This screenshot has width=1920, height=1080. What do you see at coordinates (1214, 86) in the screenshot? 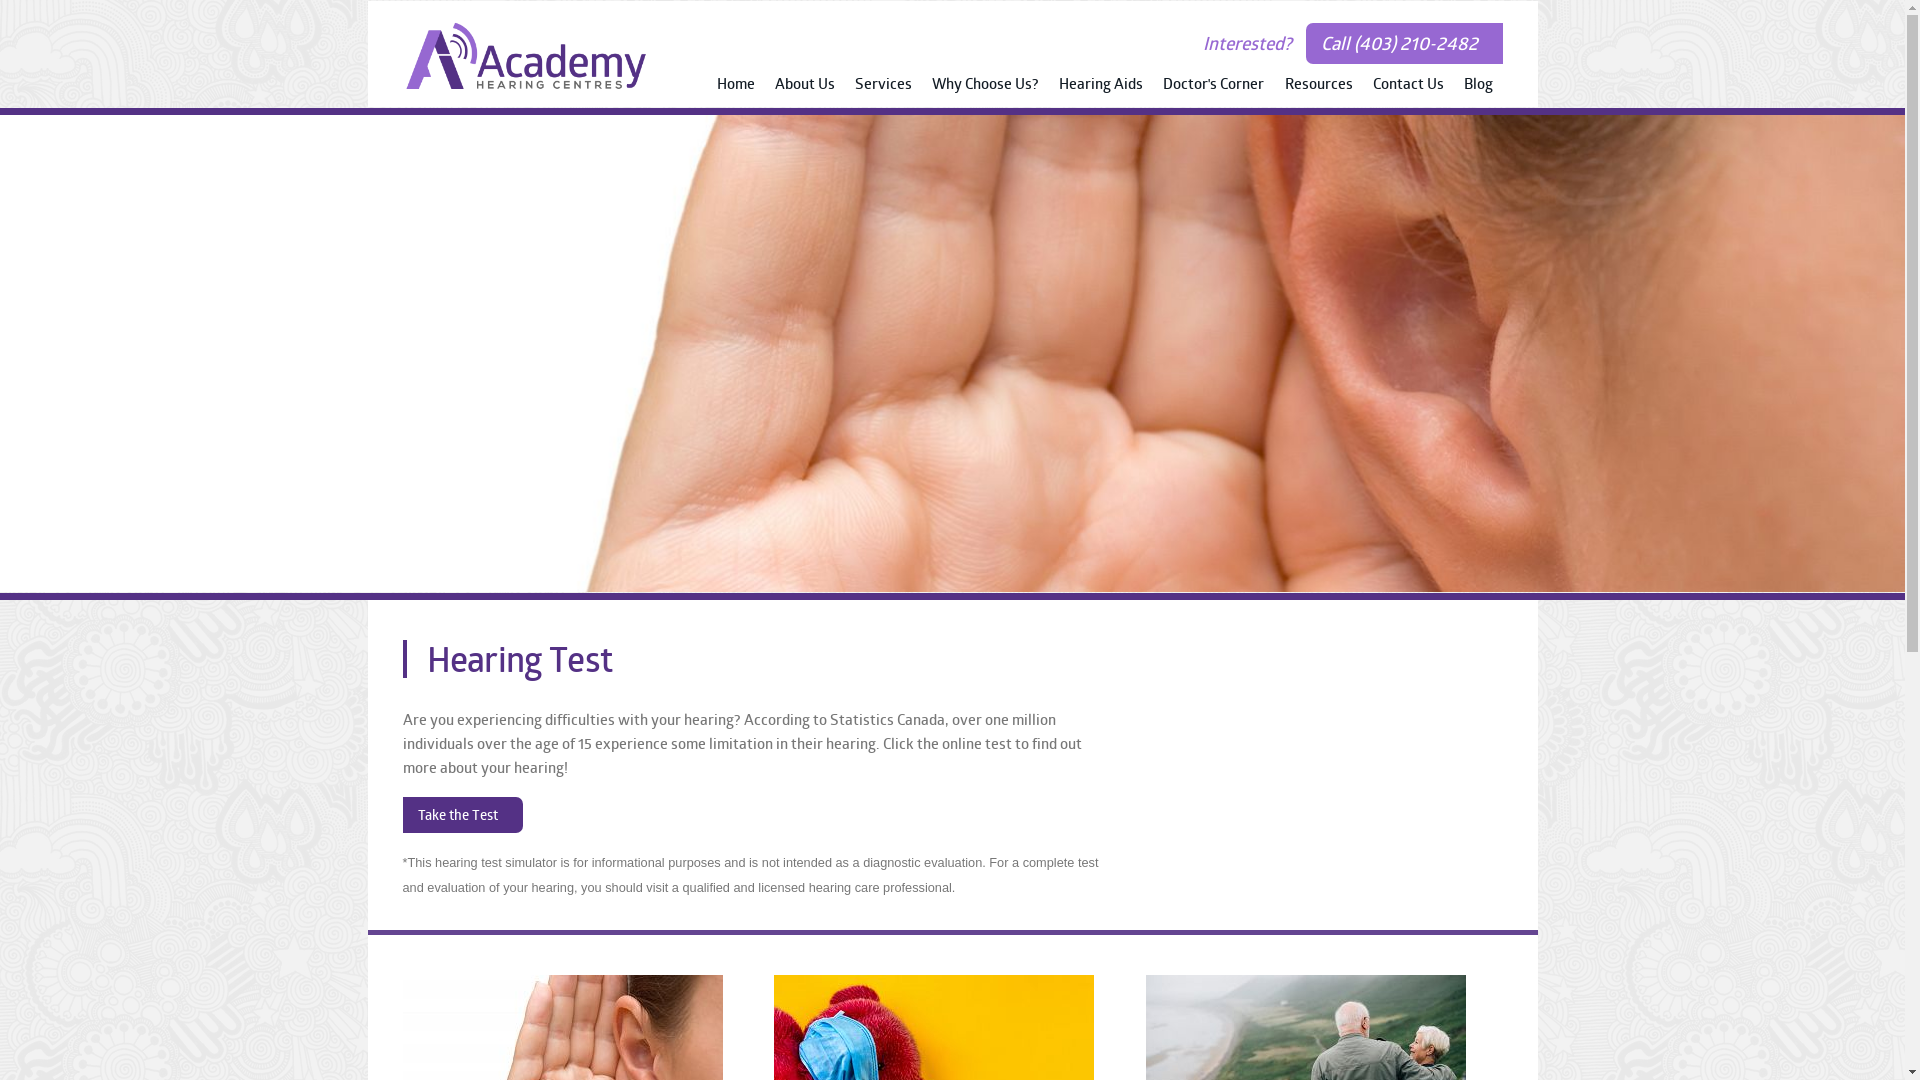
I see `Doctor's Corner` at bounding box center [1214, 86].